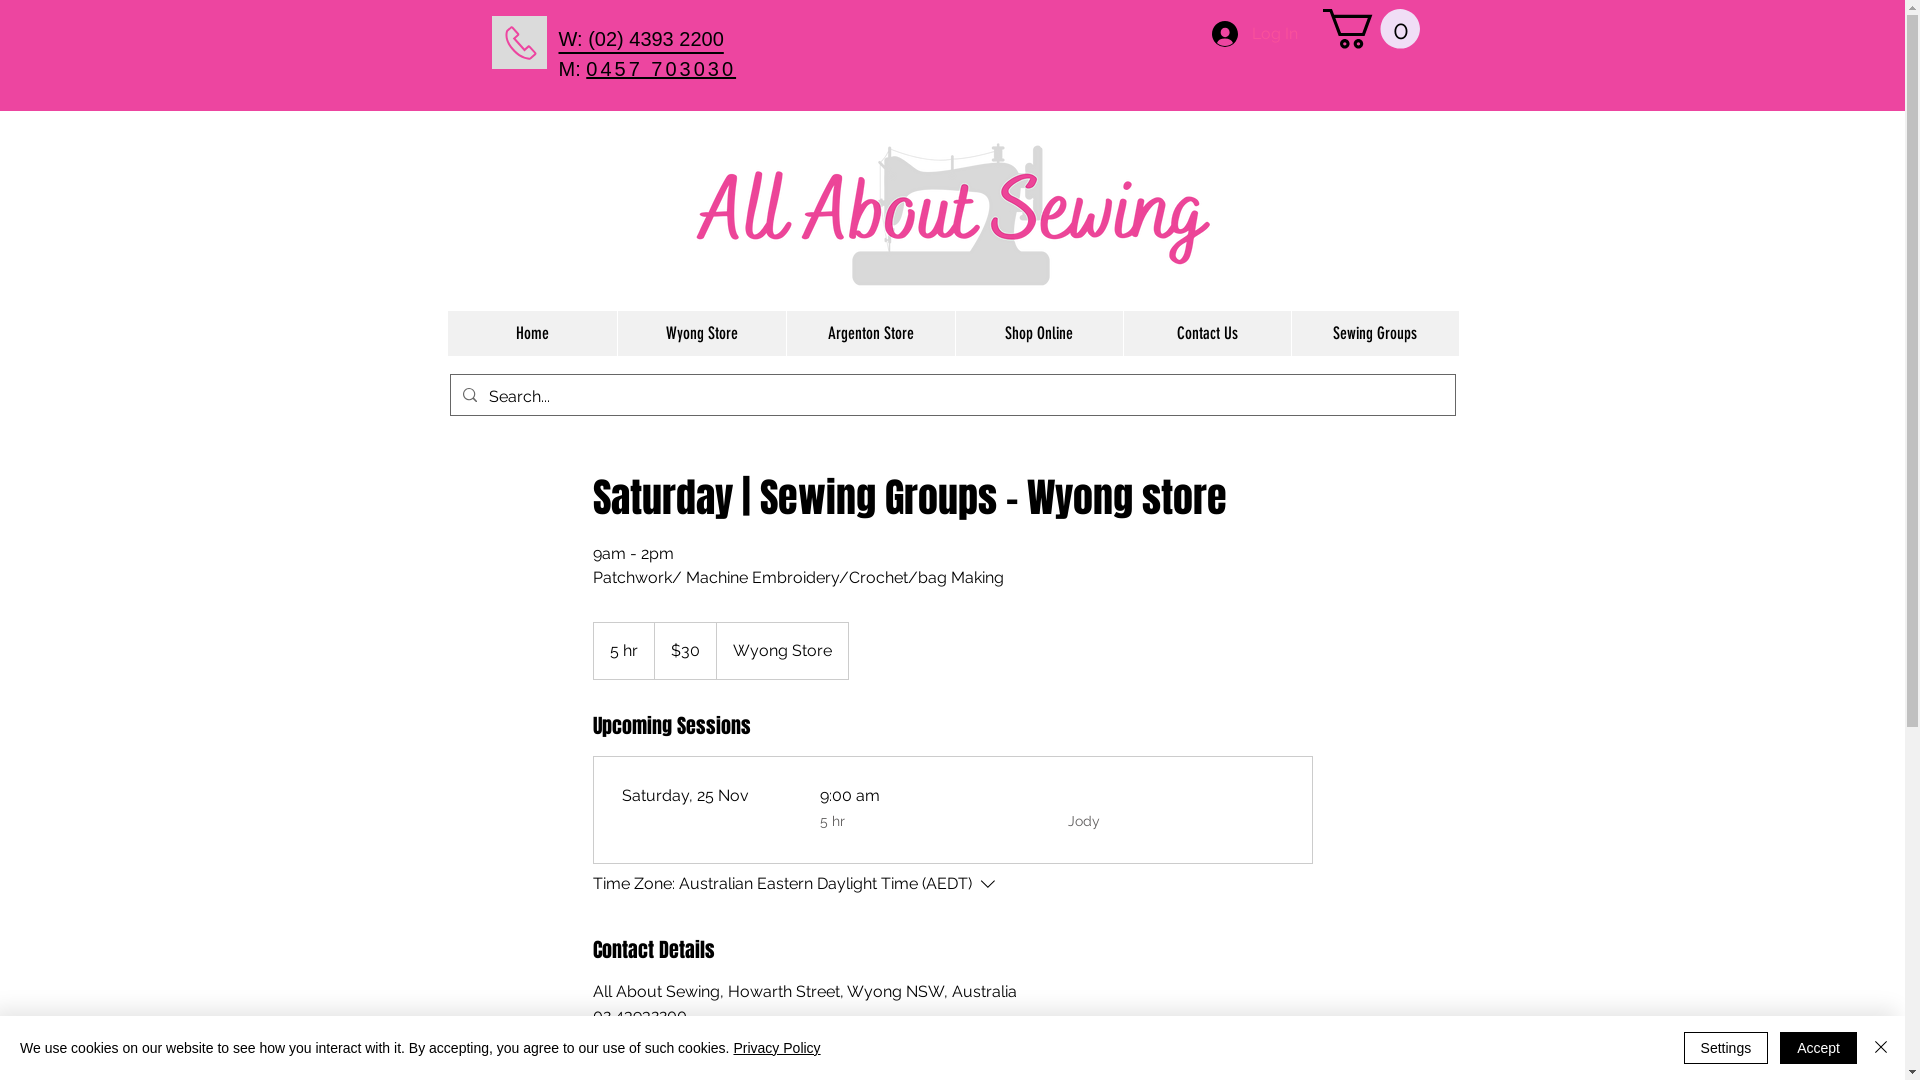 This screenshot has width=1920, height=1080. Describe the element at coordinates (1038, 334) in the screenshot. I see `Shop Online` at that location.